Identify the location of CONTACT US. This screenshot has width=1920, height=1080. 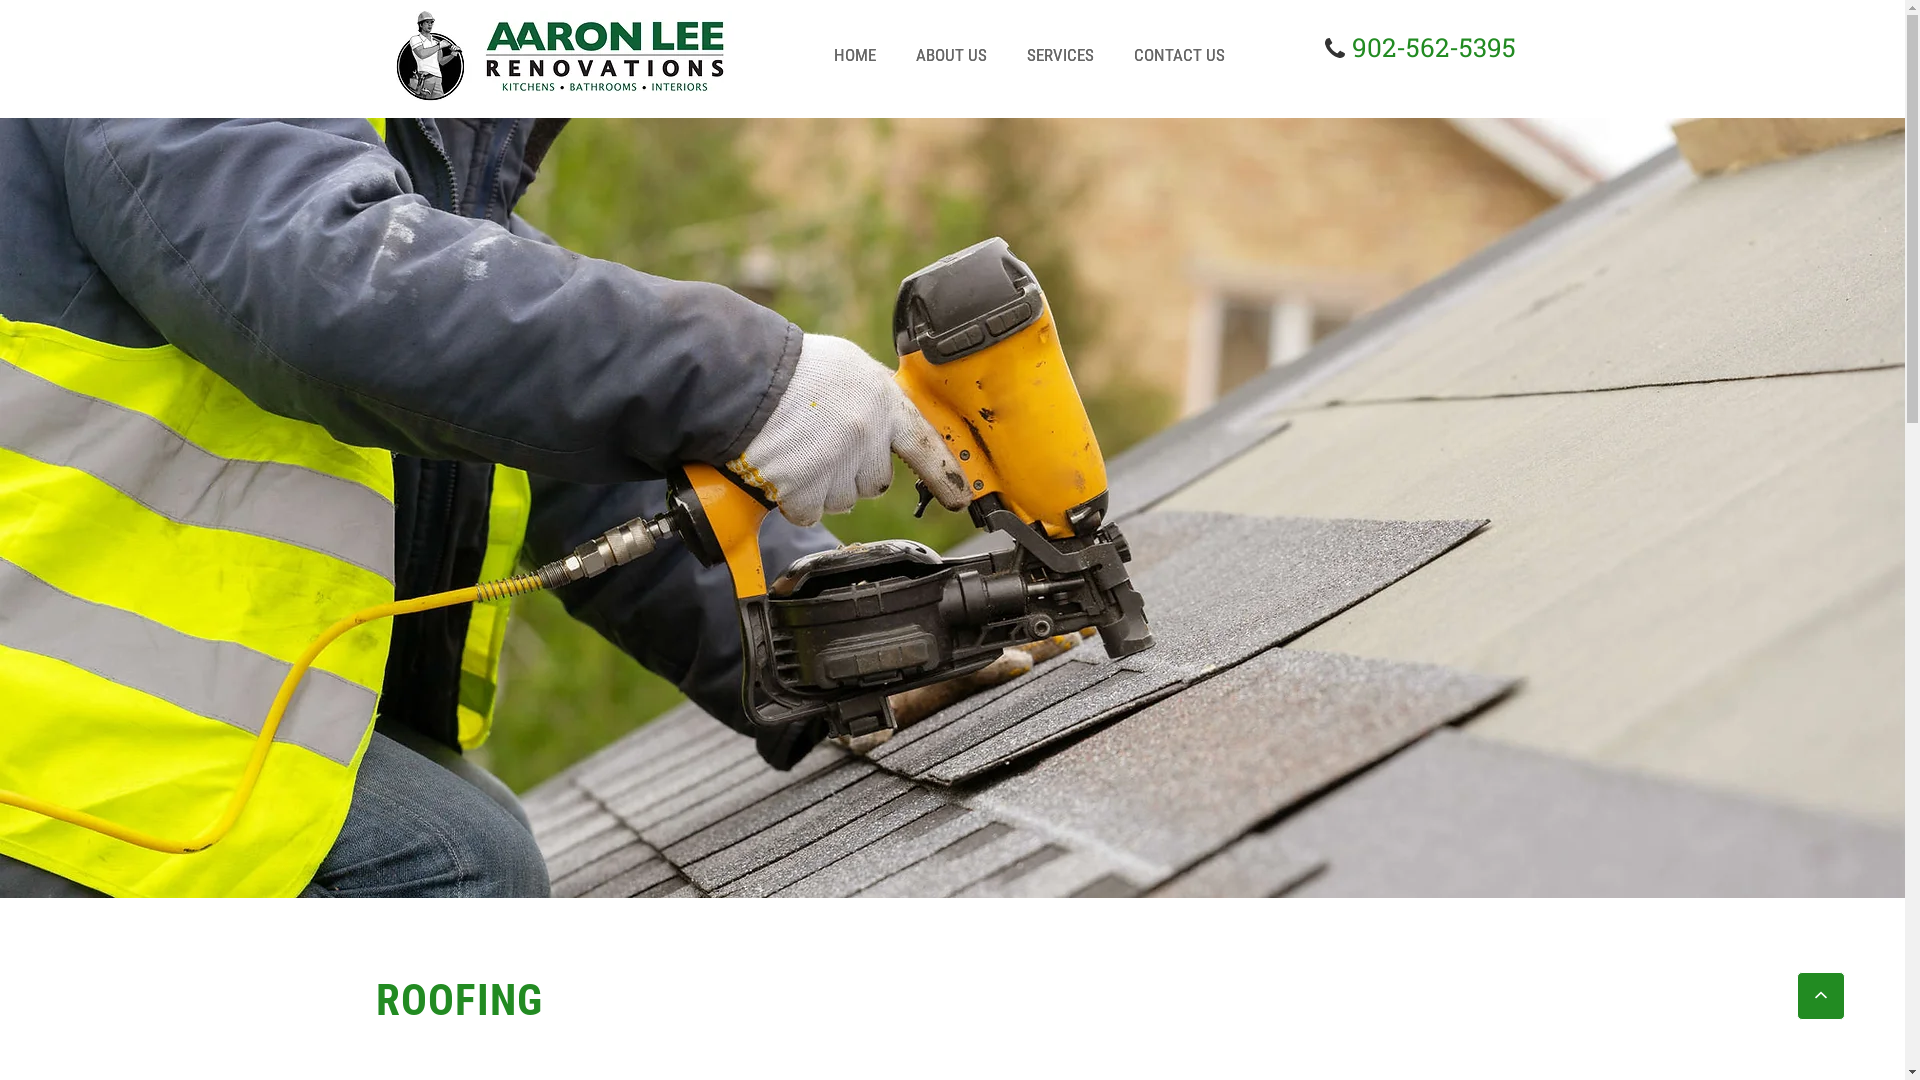
(1180, 56).